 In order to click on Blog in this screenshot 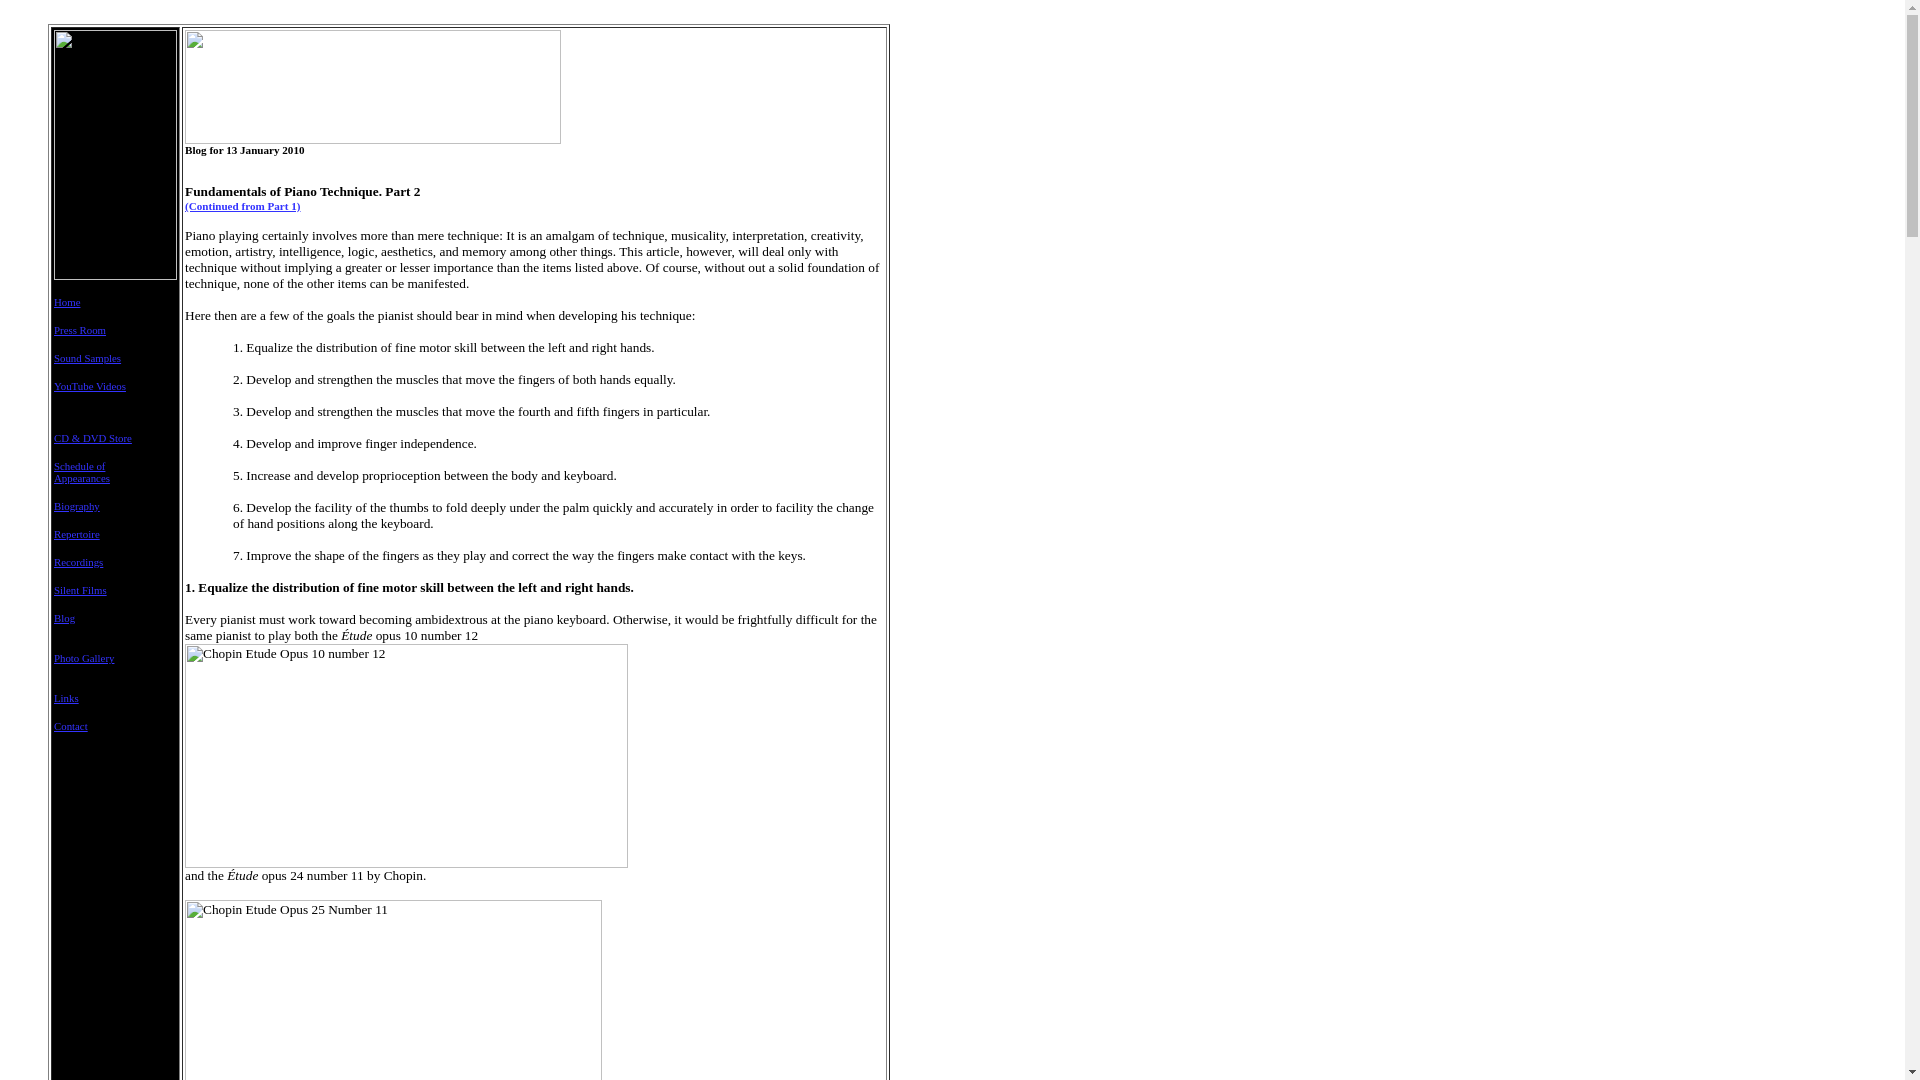, I will do `click(64, 618)`.